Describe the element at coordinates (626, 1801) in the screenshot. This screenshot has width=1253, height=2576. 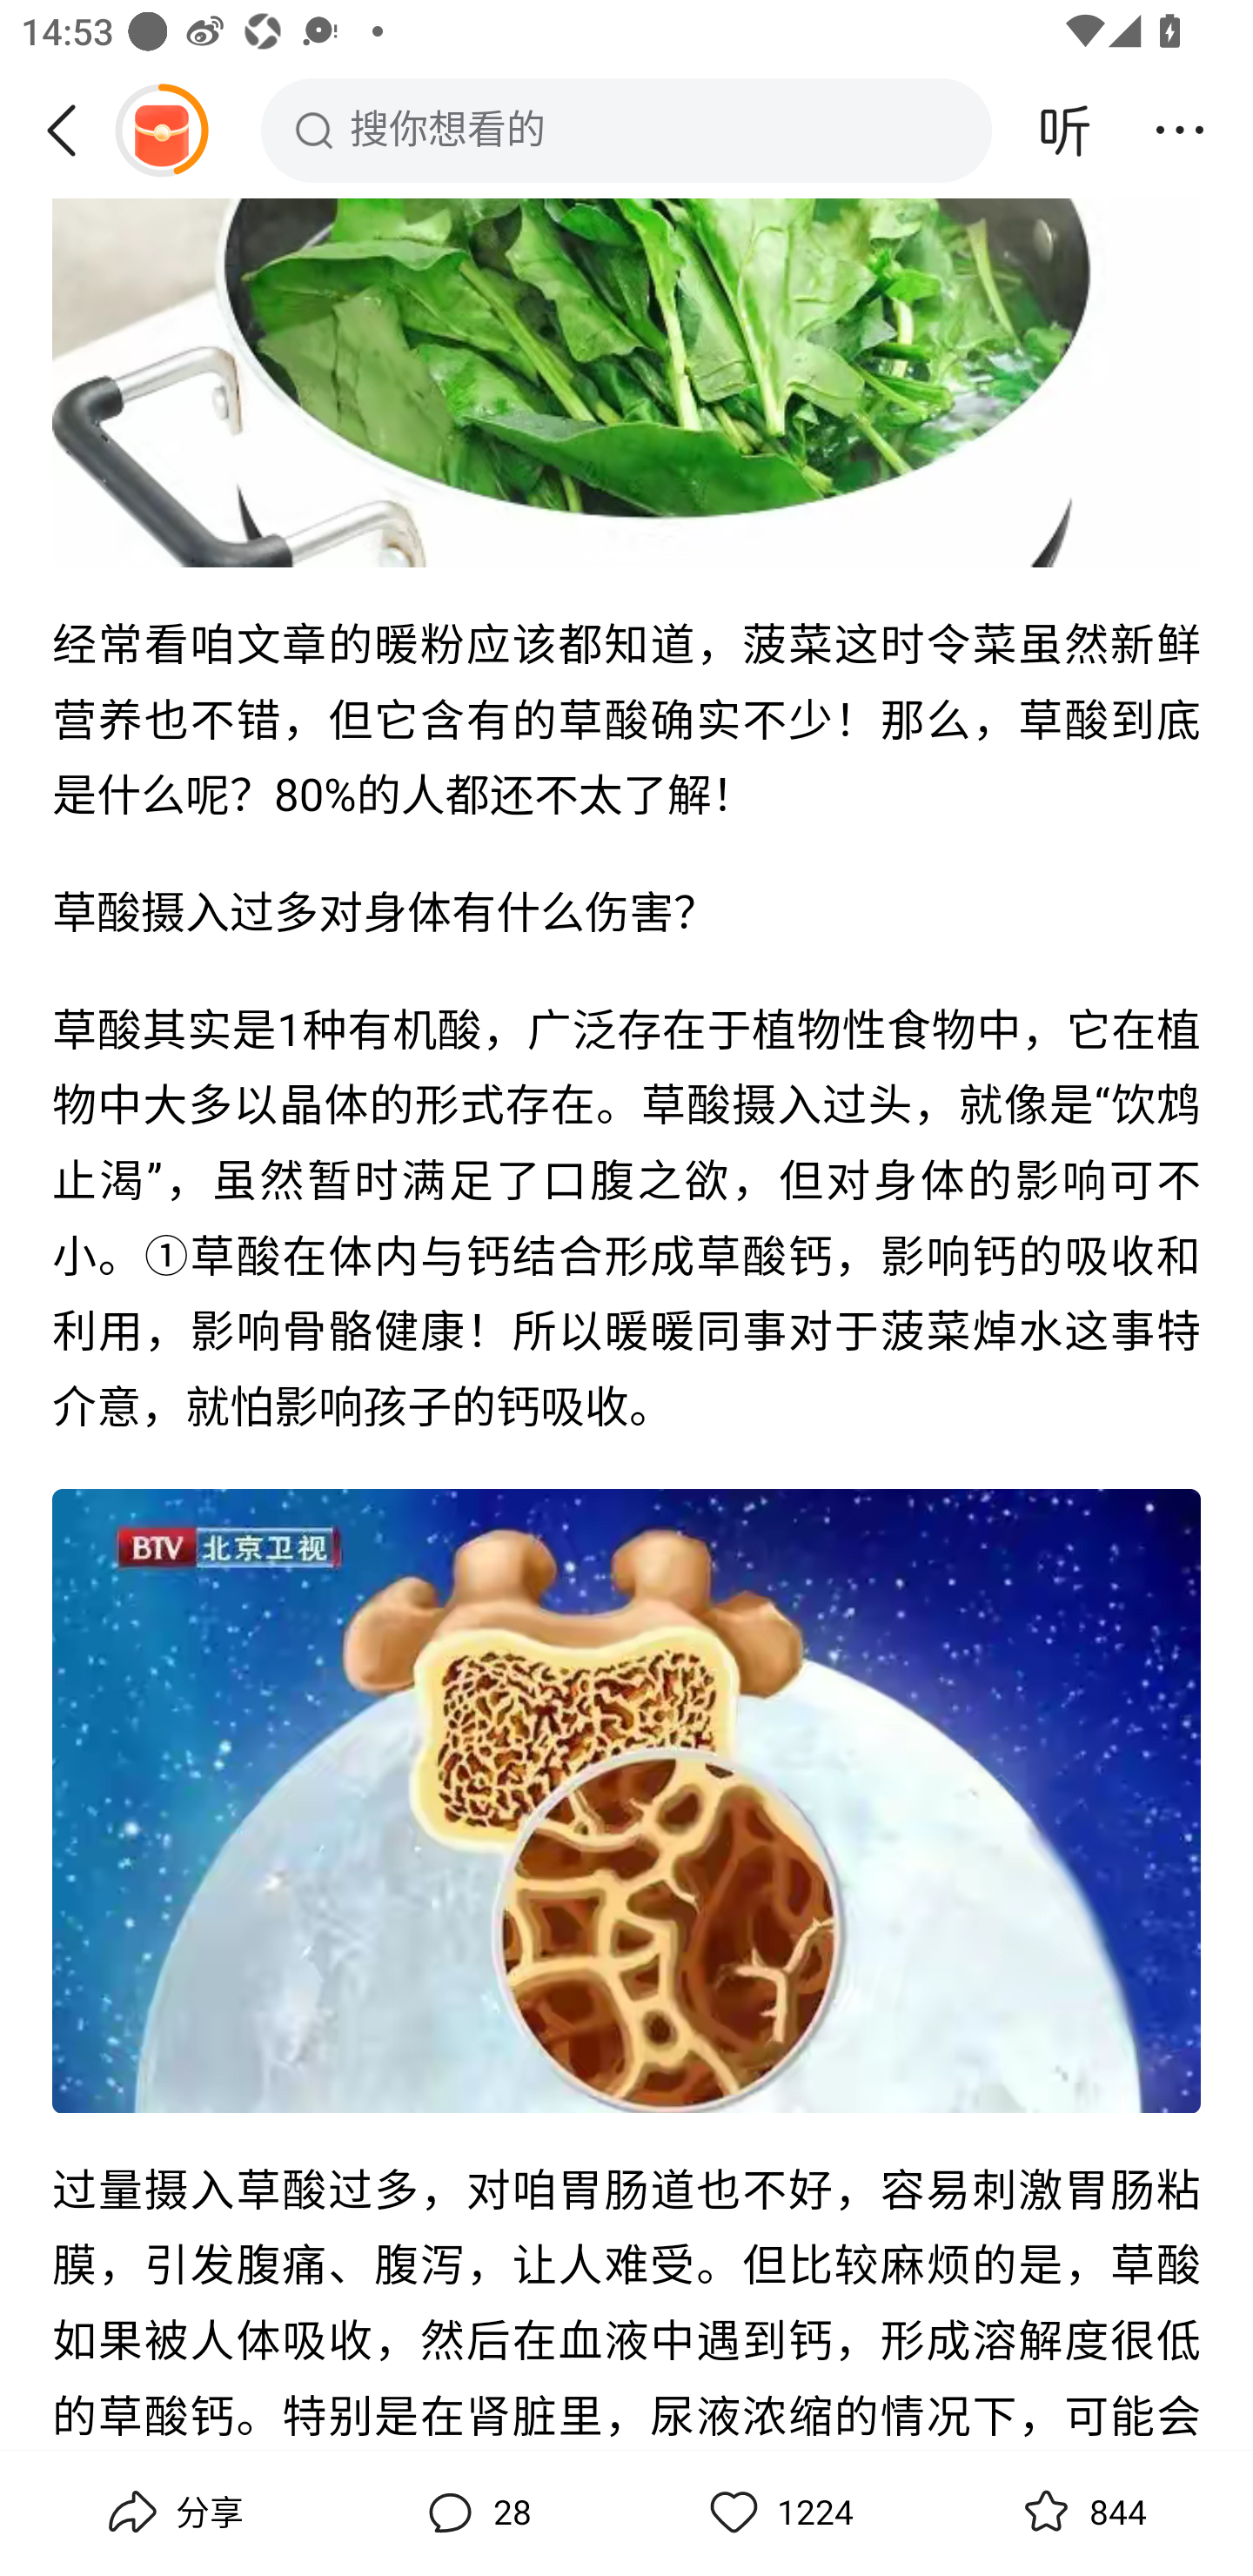
I see `图片，点击识别内容` at that location.